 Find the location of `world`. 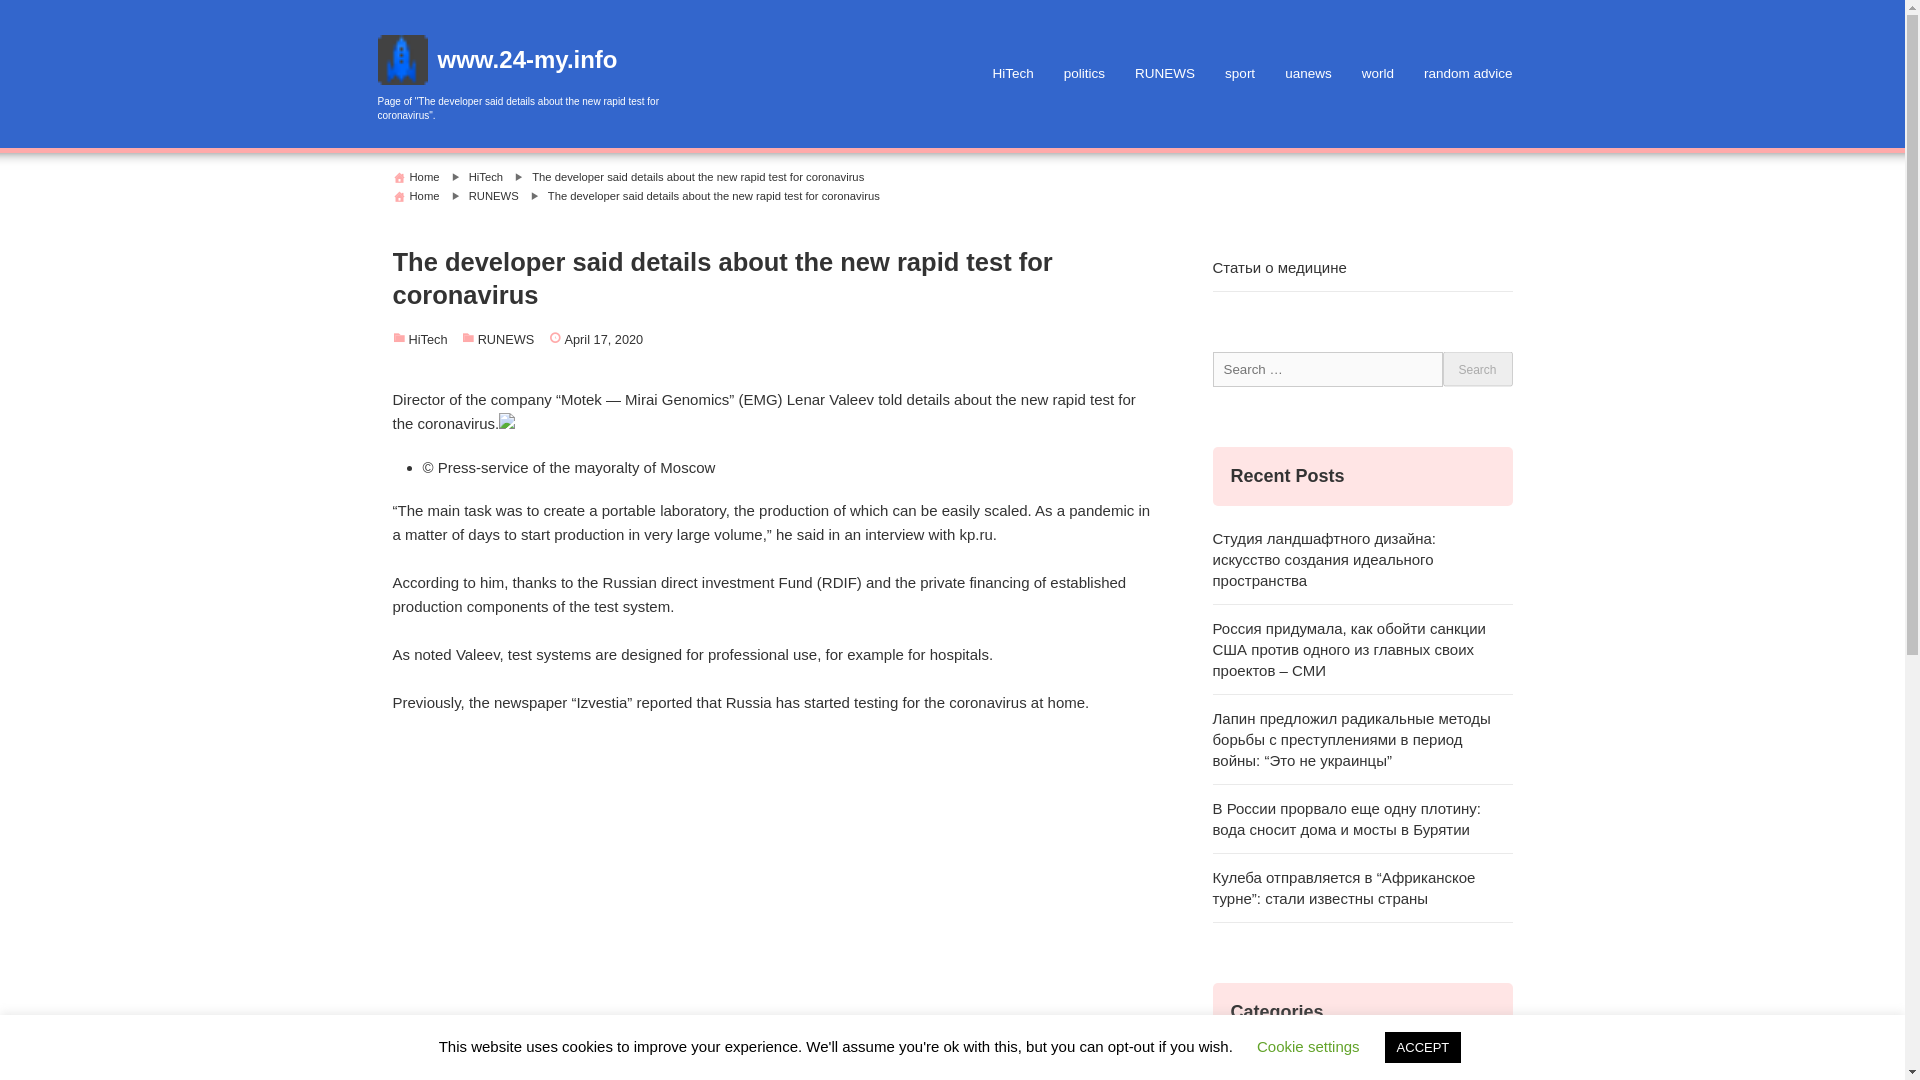

world is located at coordinates (1378, 74).